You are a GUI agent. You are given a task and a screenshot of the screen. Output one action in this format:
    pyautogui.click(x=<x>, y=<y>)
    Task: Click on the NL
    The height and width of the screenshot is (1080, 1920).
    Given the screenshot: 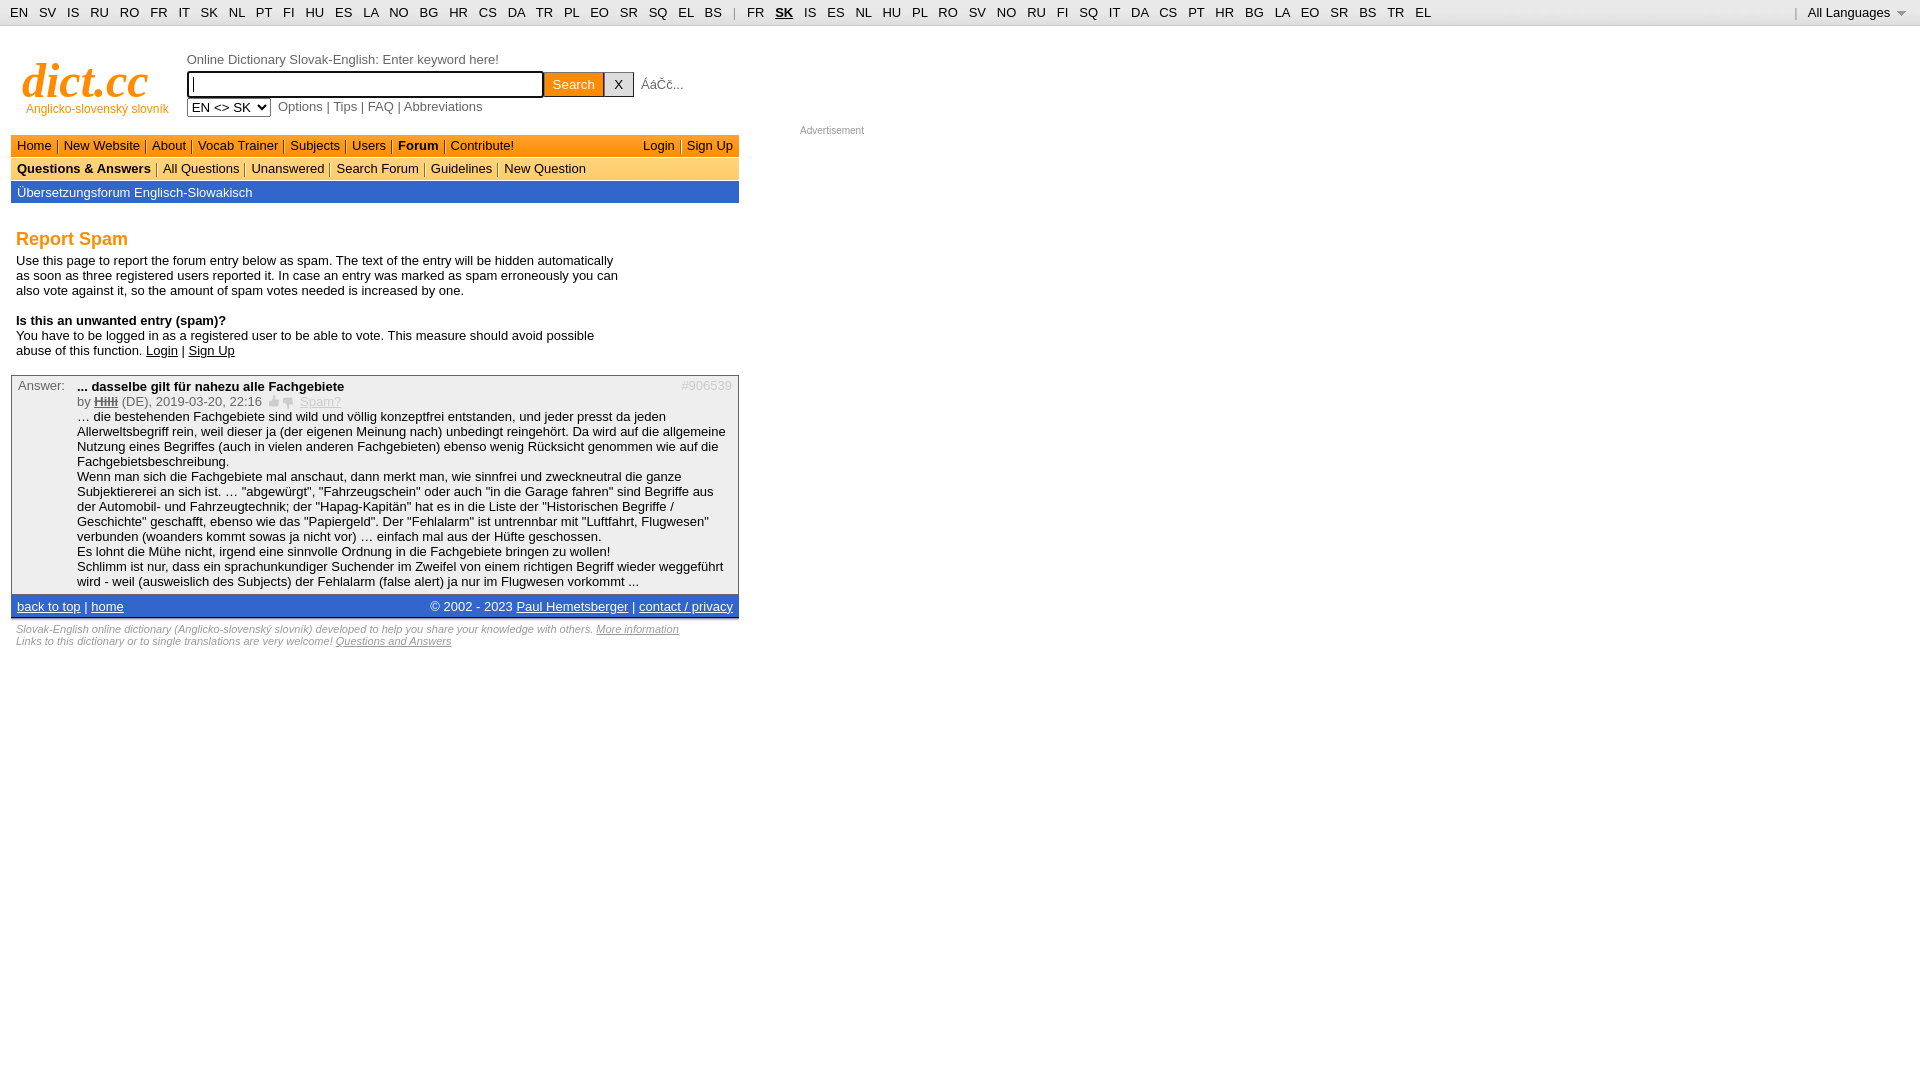 What is the action you would take?
    pyautogui.click(x=236, y=12)
    